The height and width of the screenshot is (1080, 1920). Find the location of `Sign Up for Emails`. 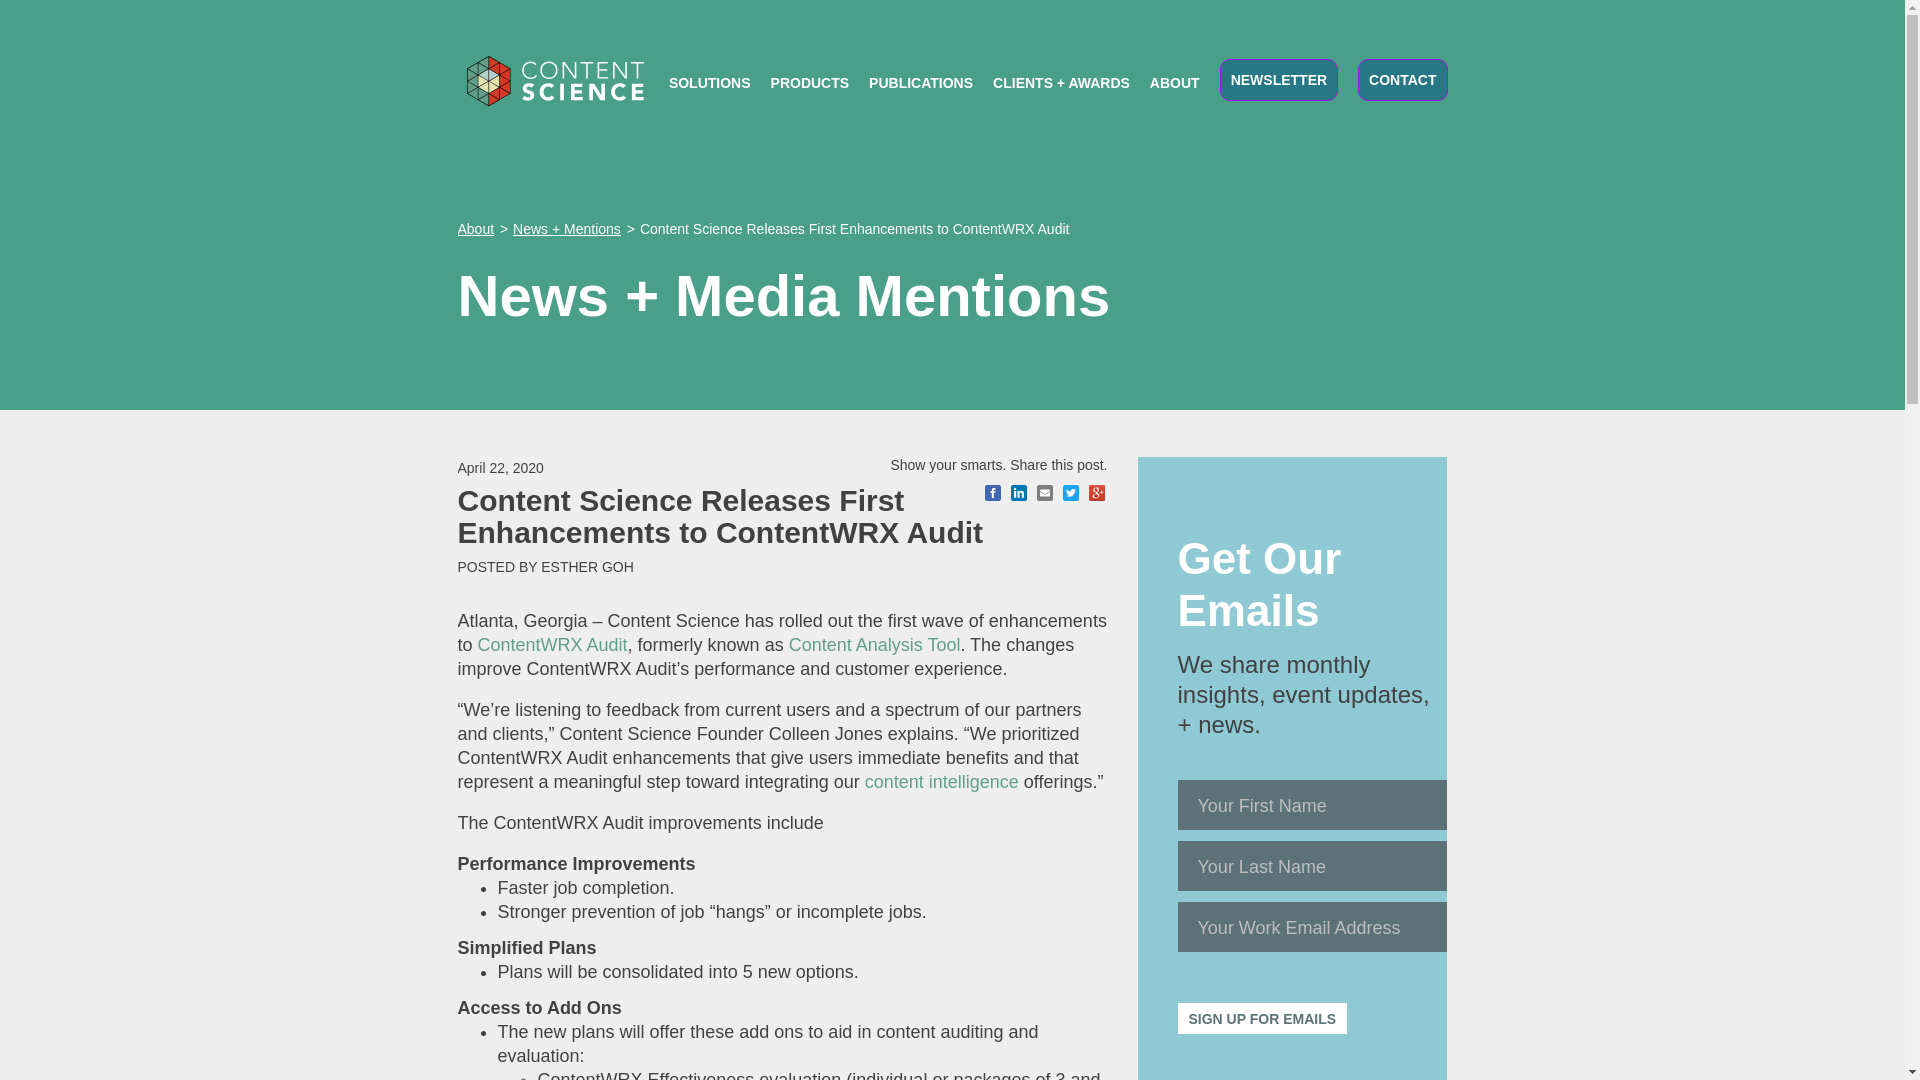

Sign Up for Emails is located at coordinates (1262, 1018).